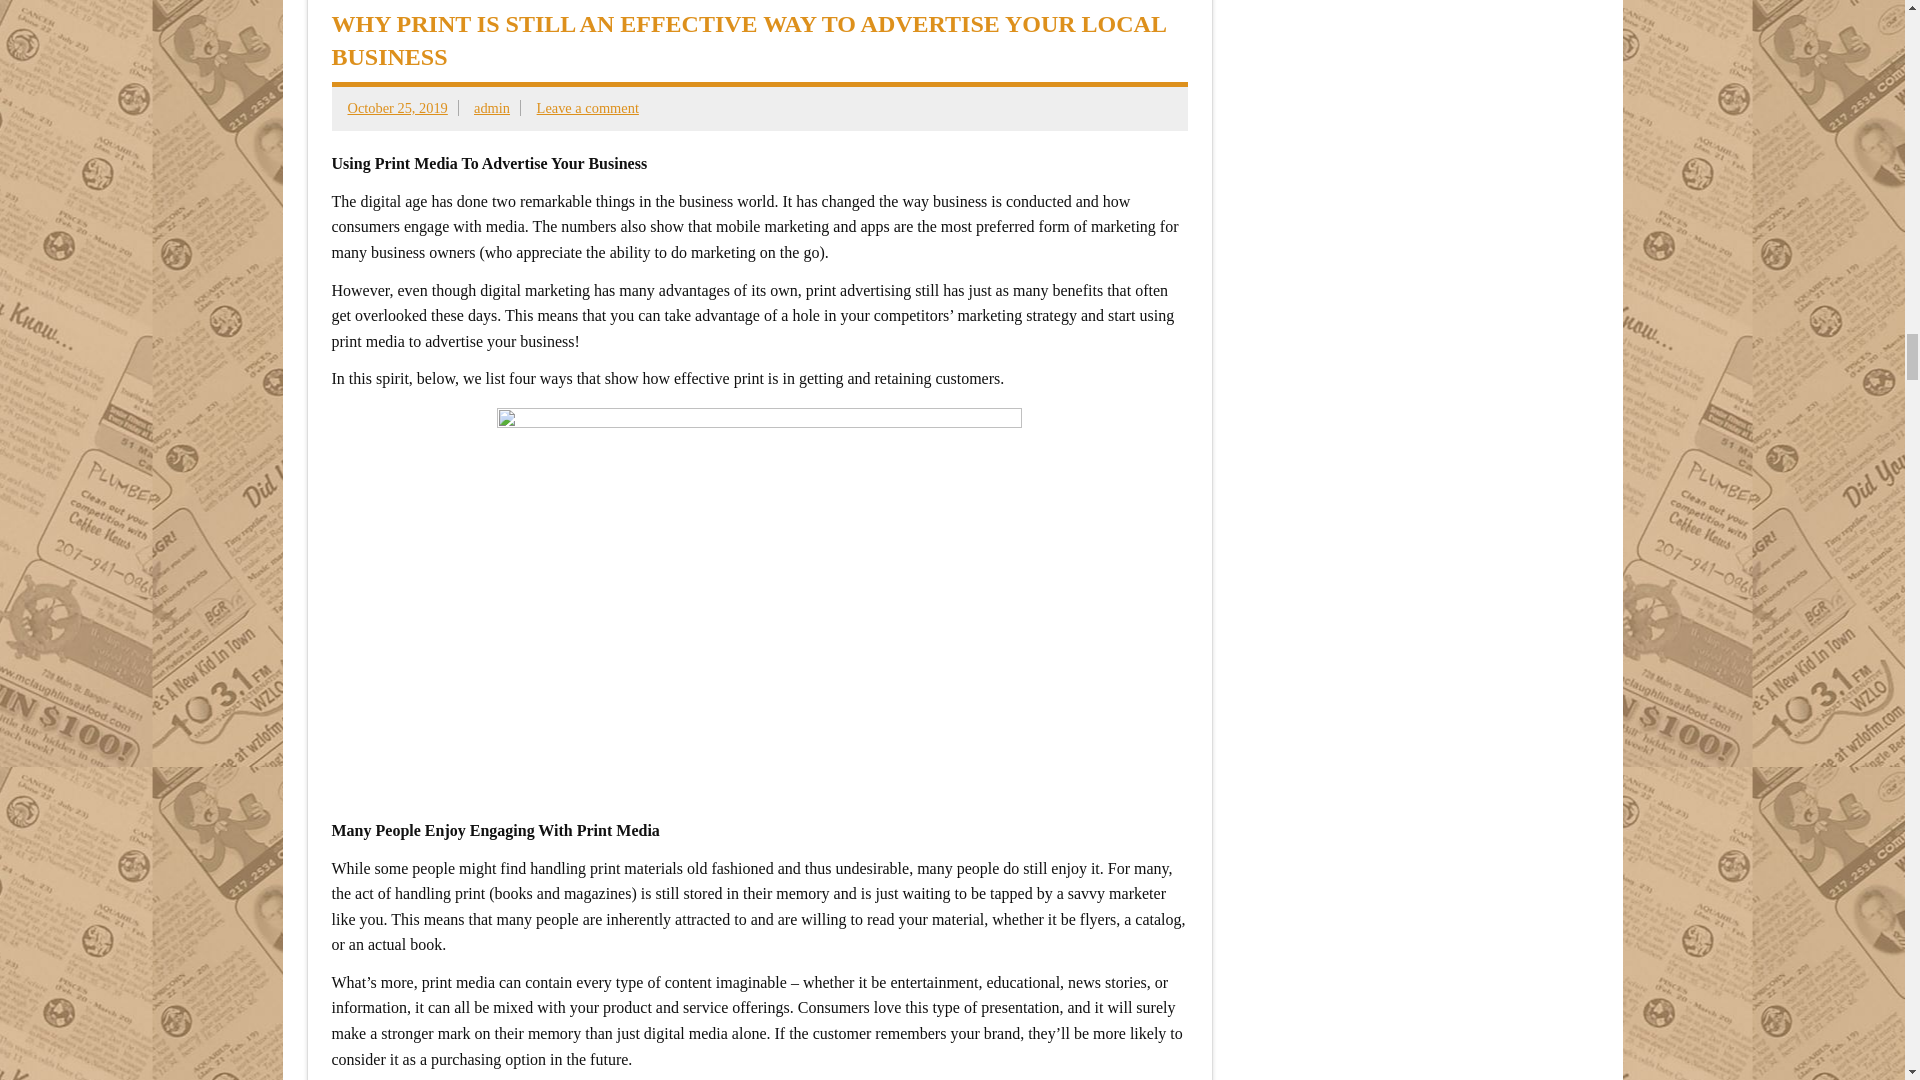 The height and width of the screenshot is (1080, 1920). Describe the element at coordinates (397, 108) in the screenshot. I see `2:05 am` at that location.